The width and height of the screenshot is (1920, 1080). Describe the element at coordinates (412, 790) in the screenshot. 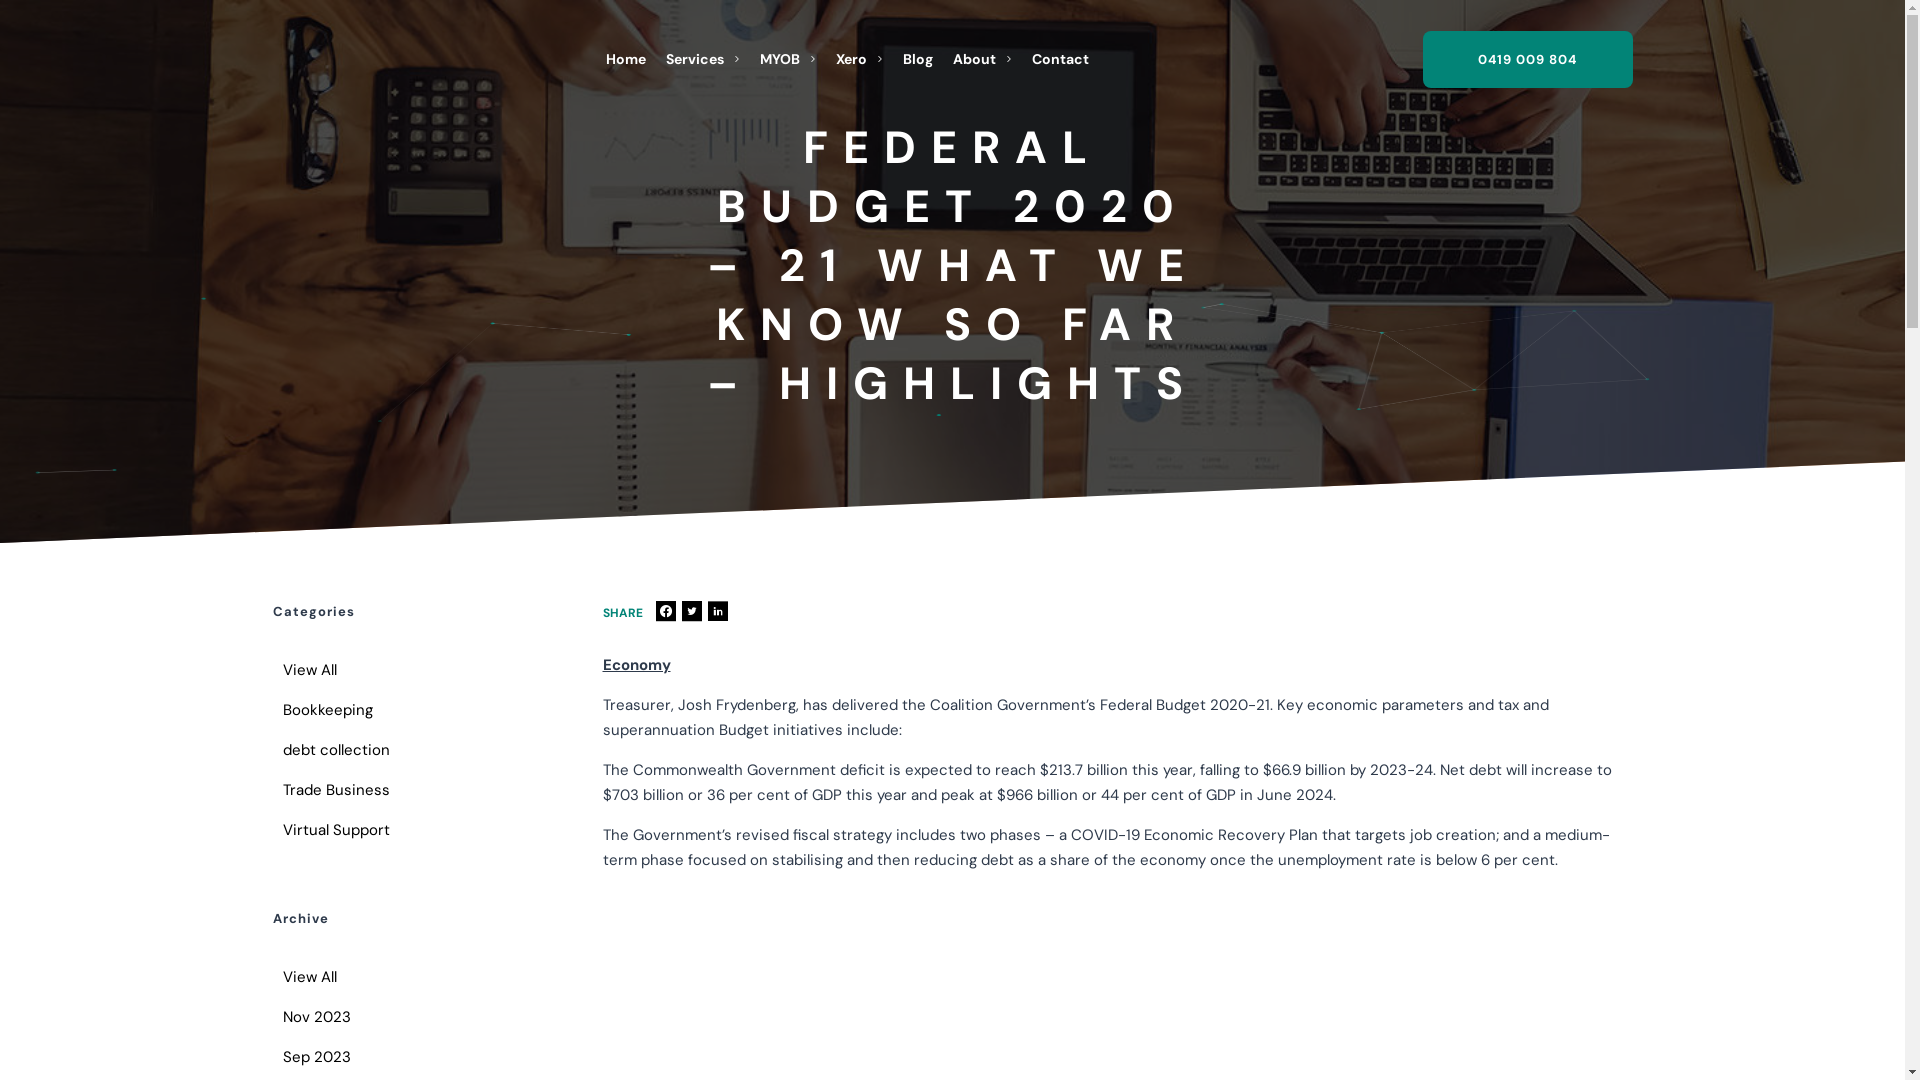

I see `Trade Business` at that location.